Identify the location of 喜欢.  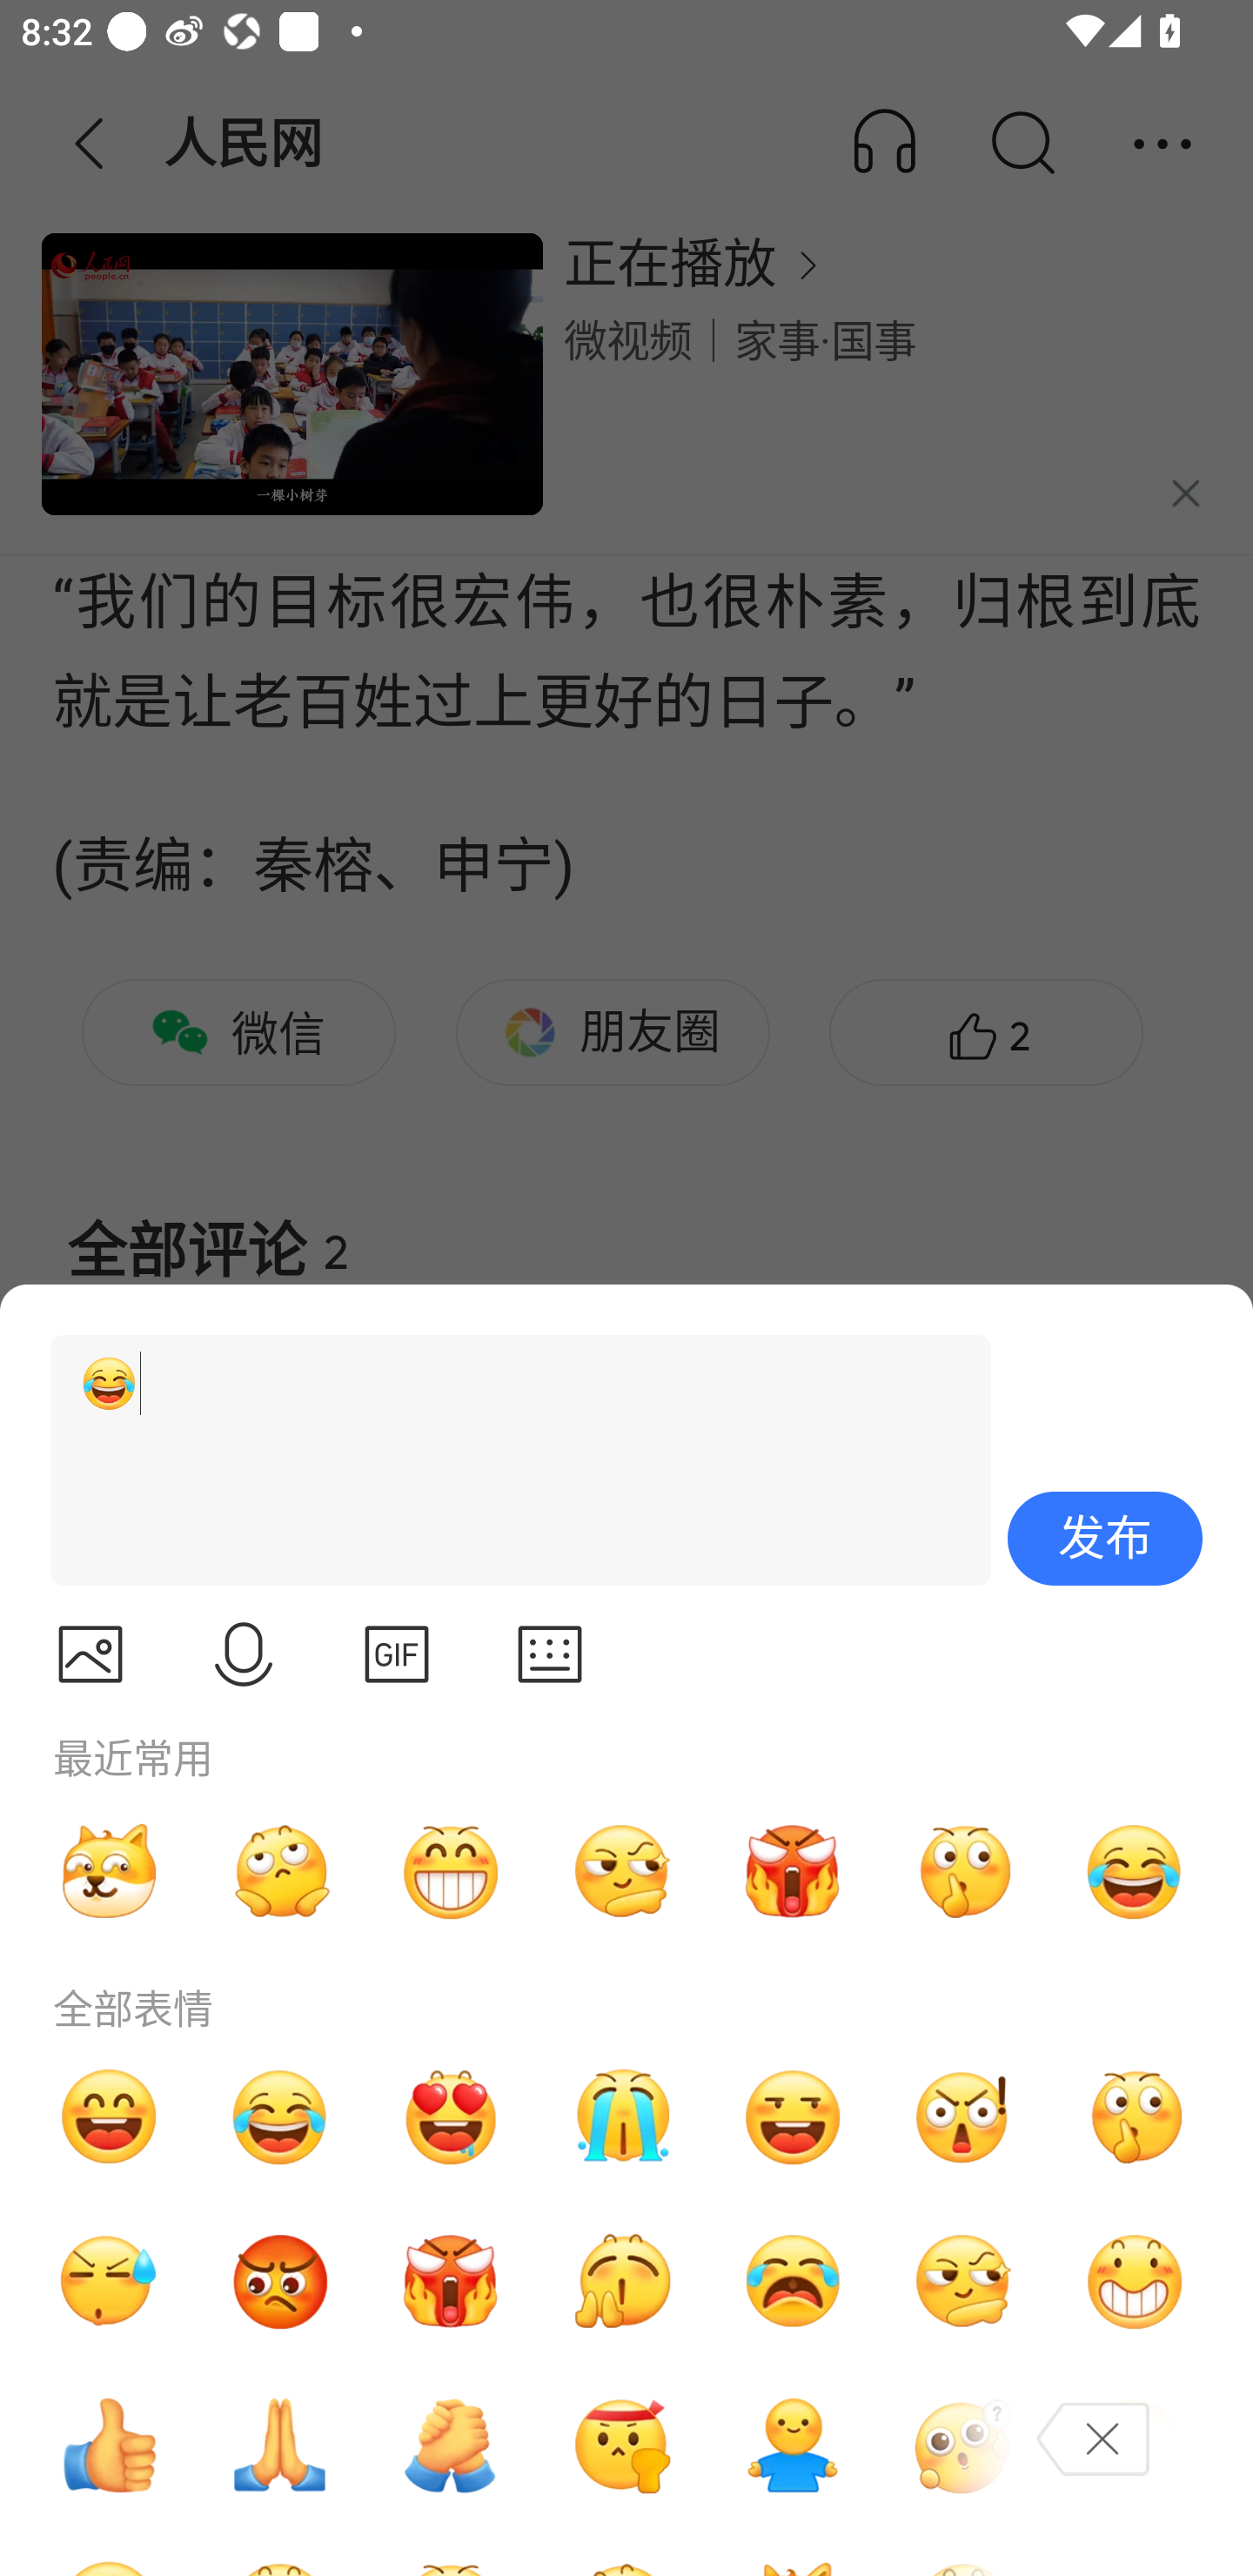
(451, 2116).